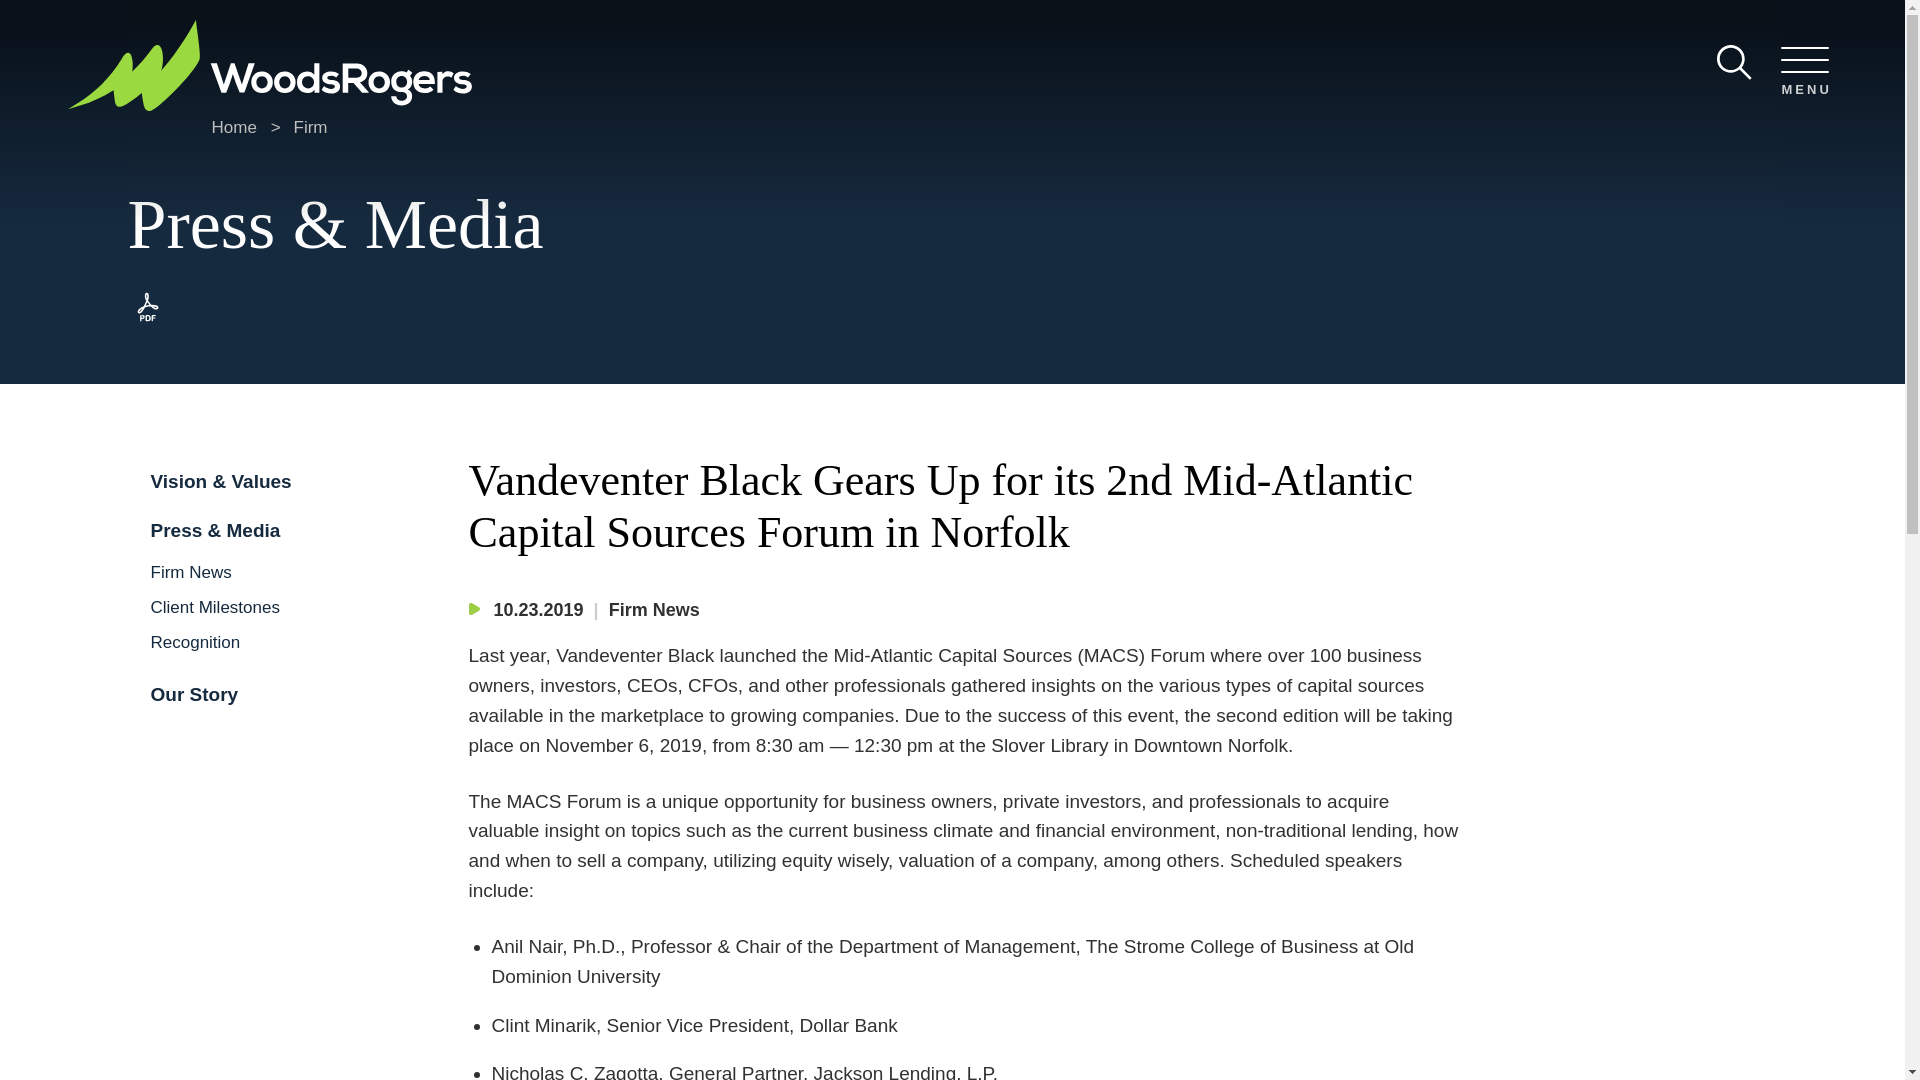 Image resolution: width=1920 pixels, height=1080 pixels. I want to click on Menu, so click(897, 22).